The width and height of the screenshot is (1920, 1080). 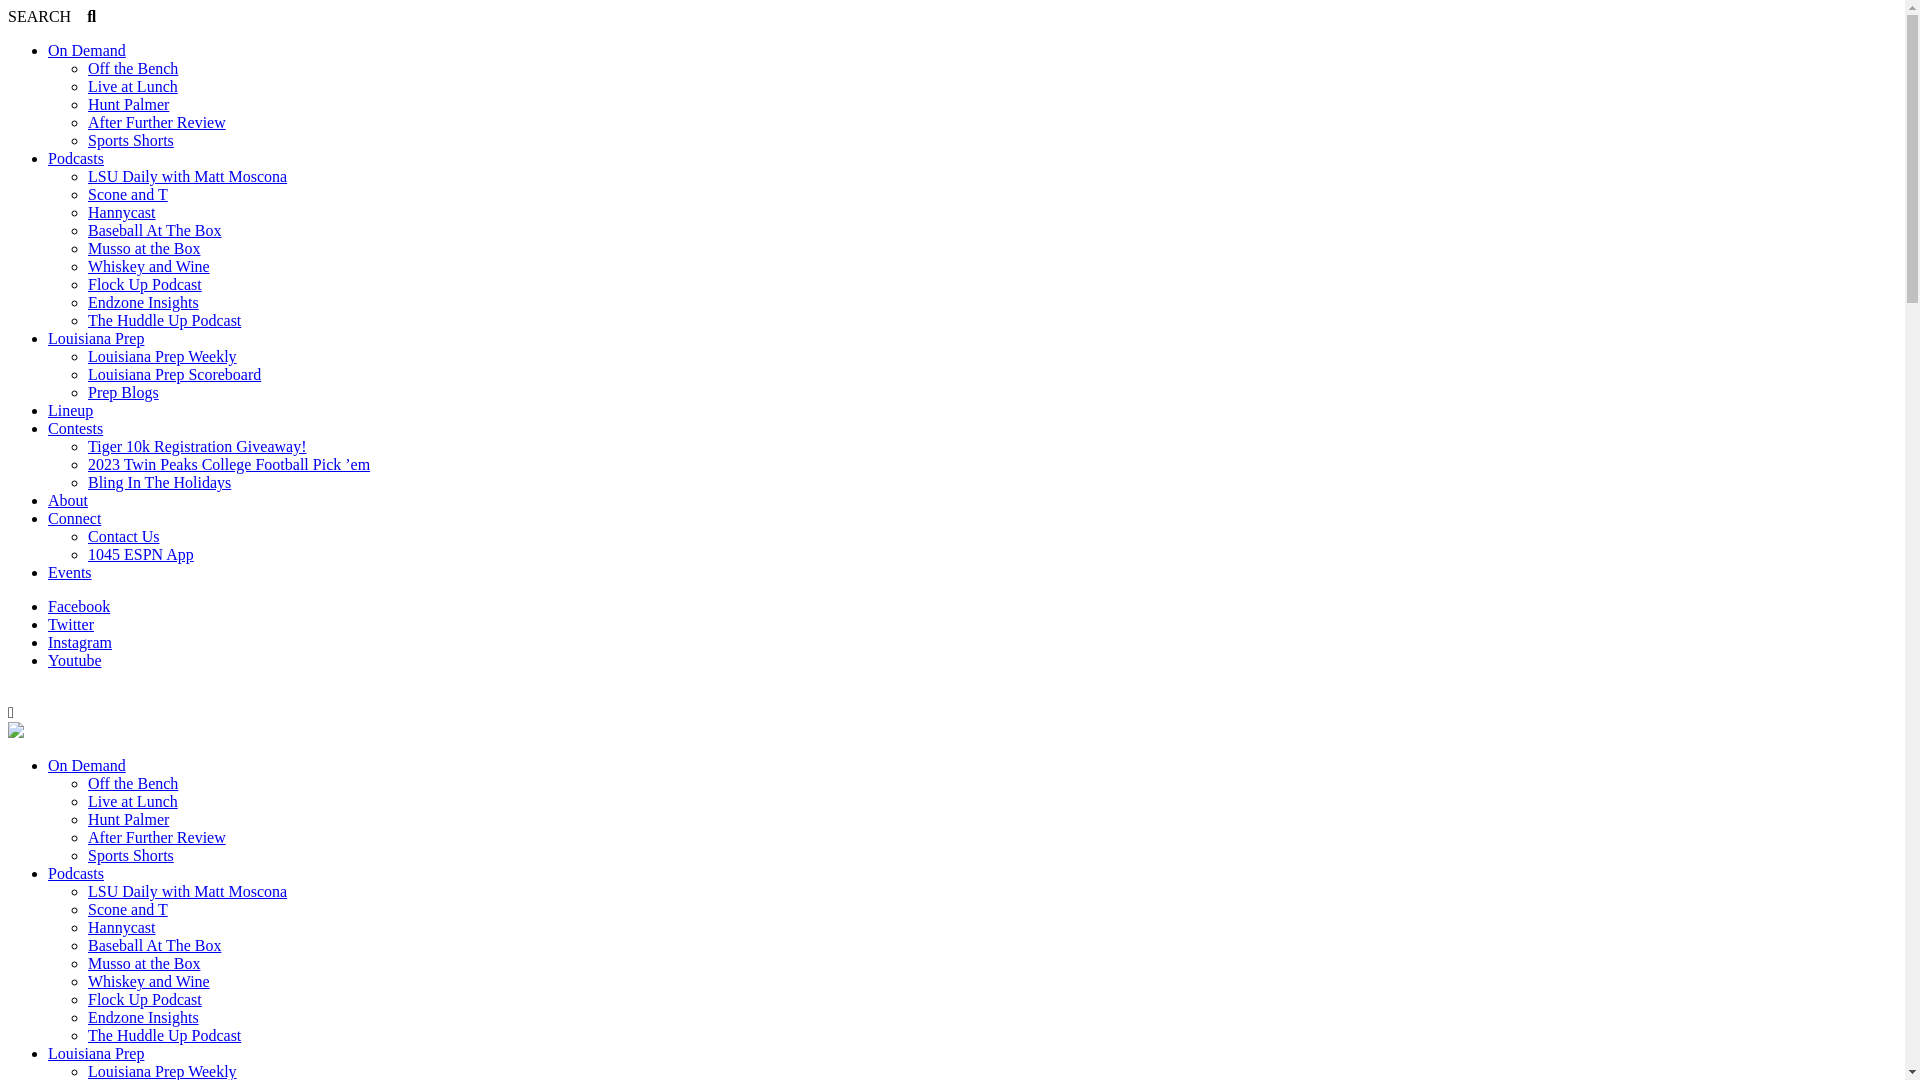 I want to click on Louisiana Prep, so click(x=96, y=338).